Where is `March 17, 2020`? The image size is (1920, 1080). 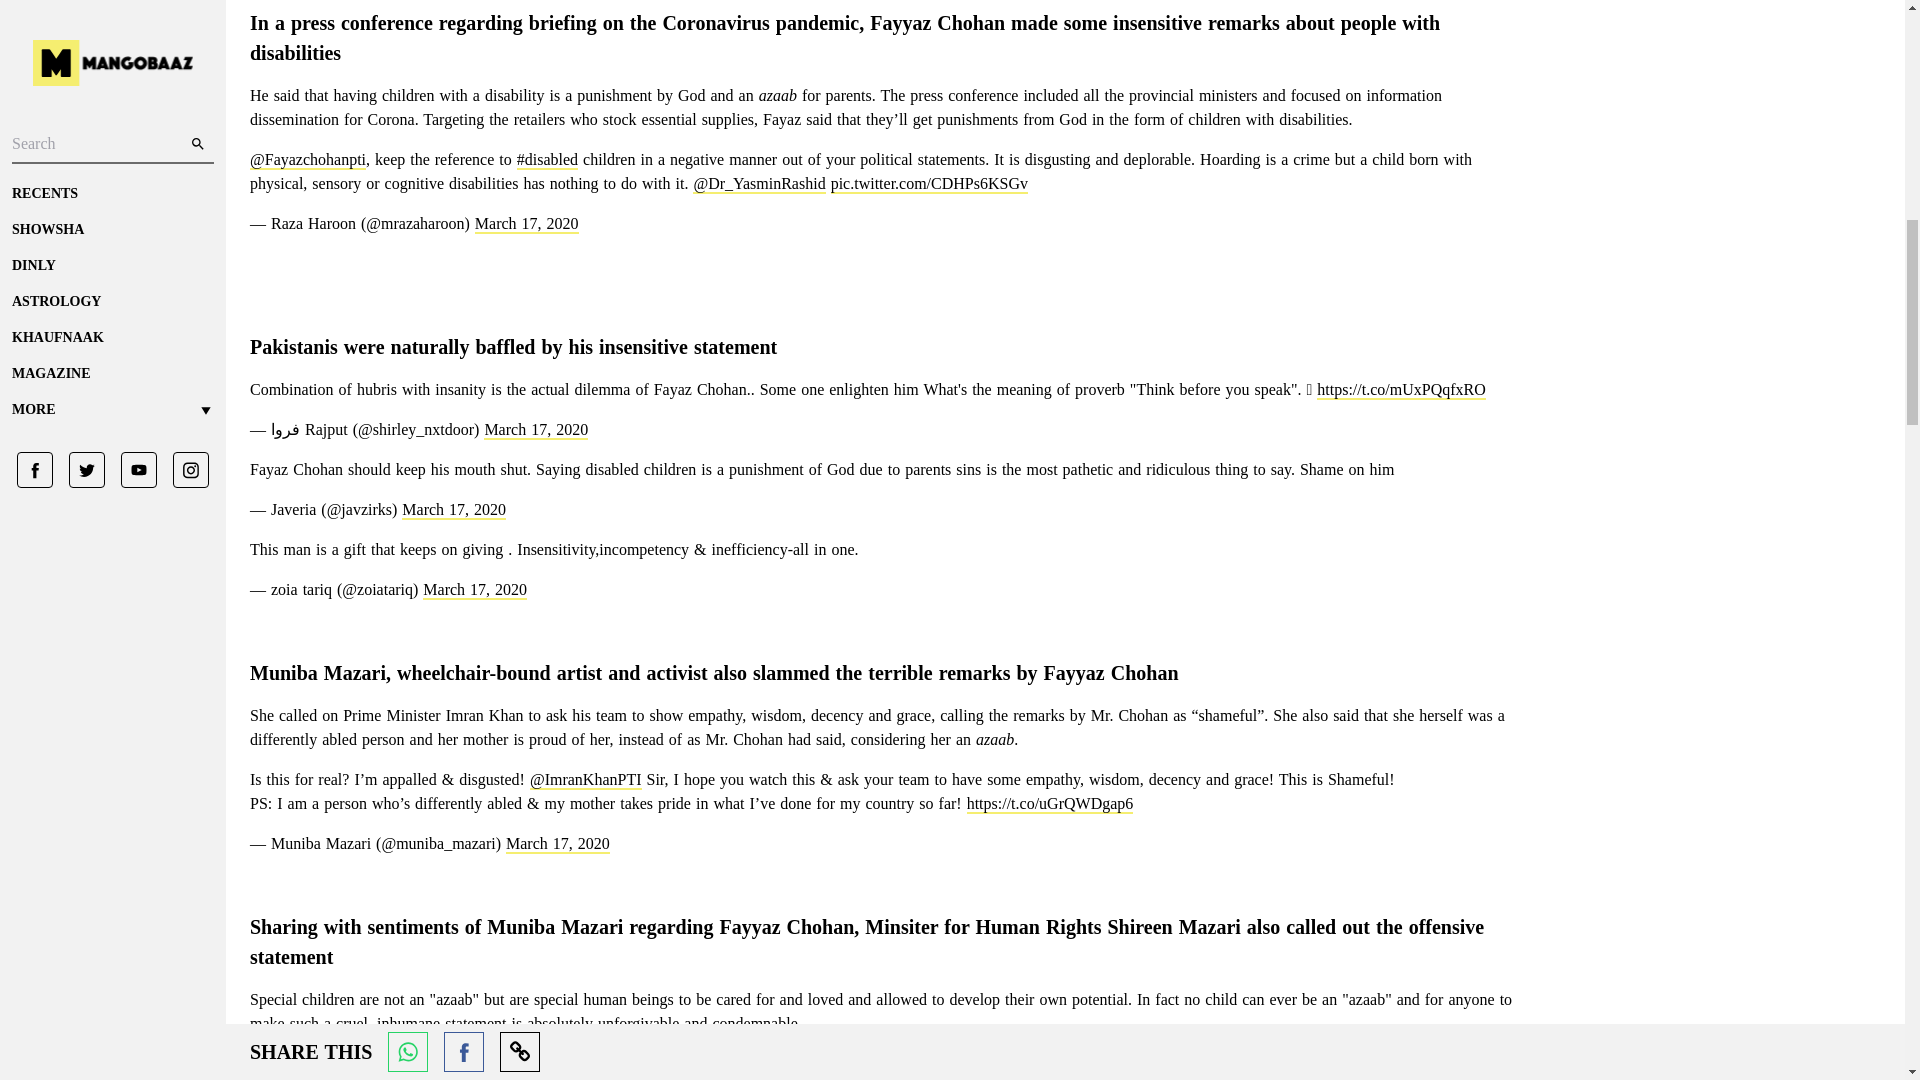
March 17, 2020 is located at coordinates (526, 224).